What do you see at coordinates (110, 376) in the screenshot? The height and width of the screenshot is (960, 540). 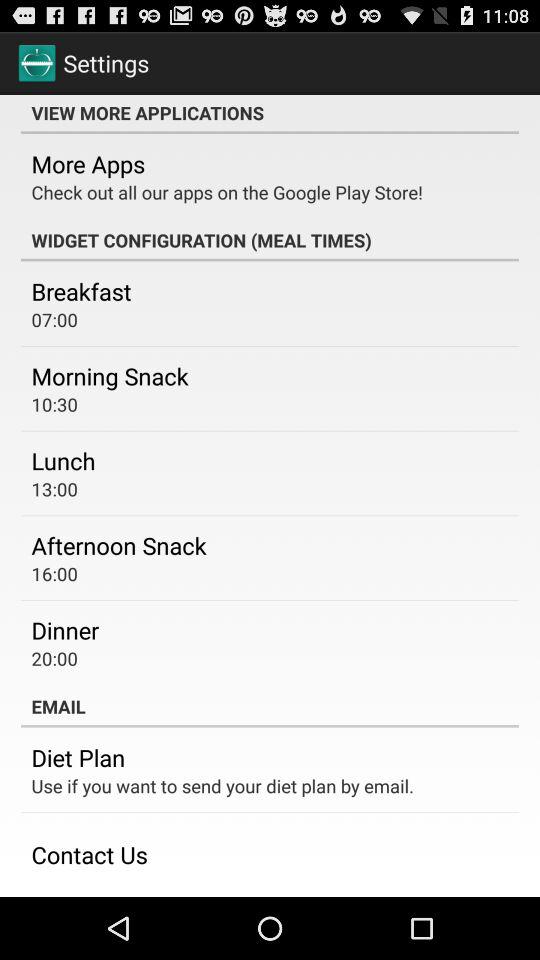 I see `click app above 10:30 item` at bounding box center [110, 376].